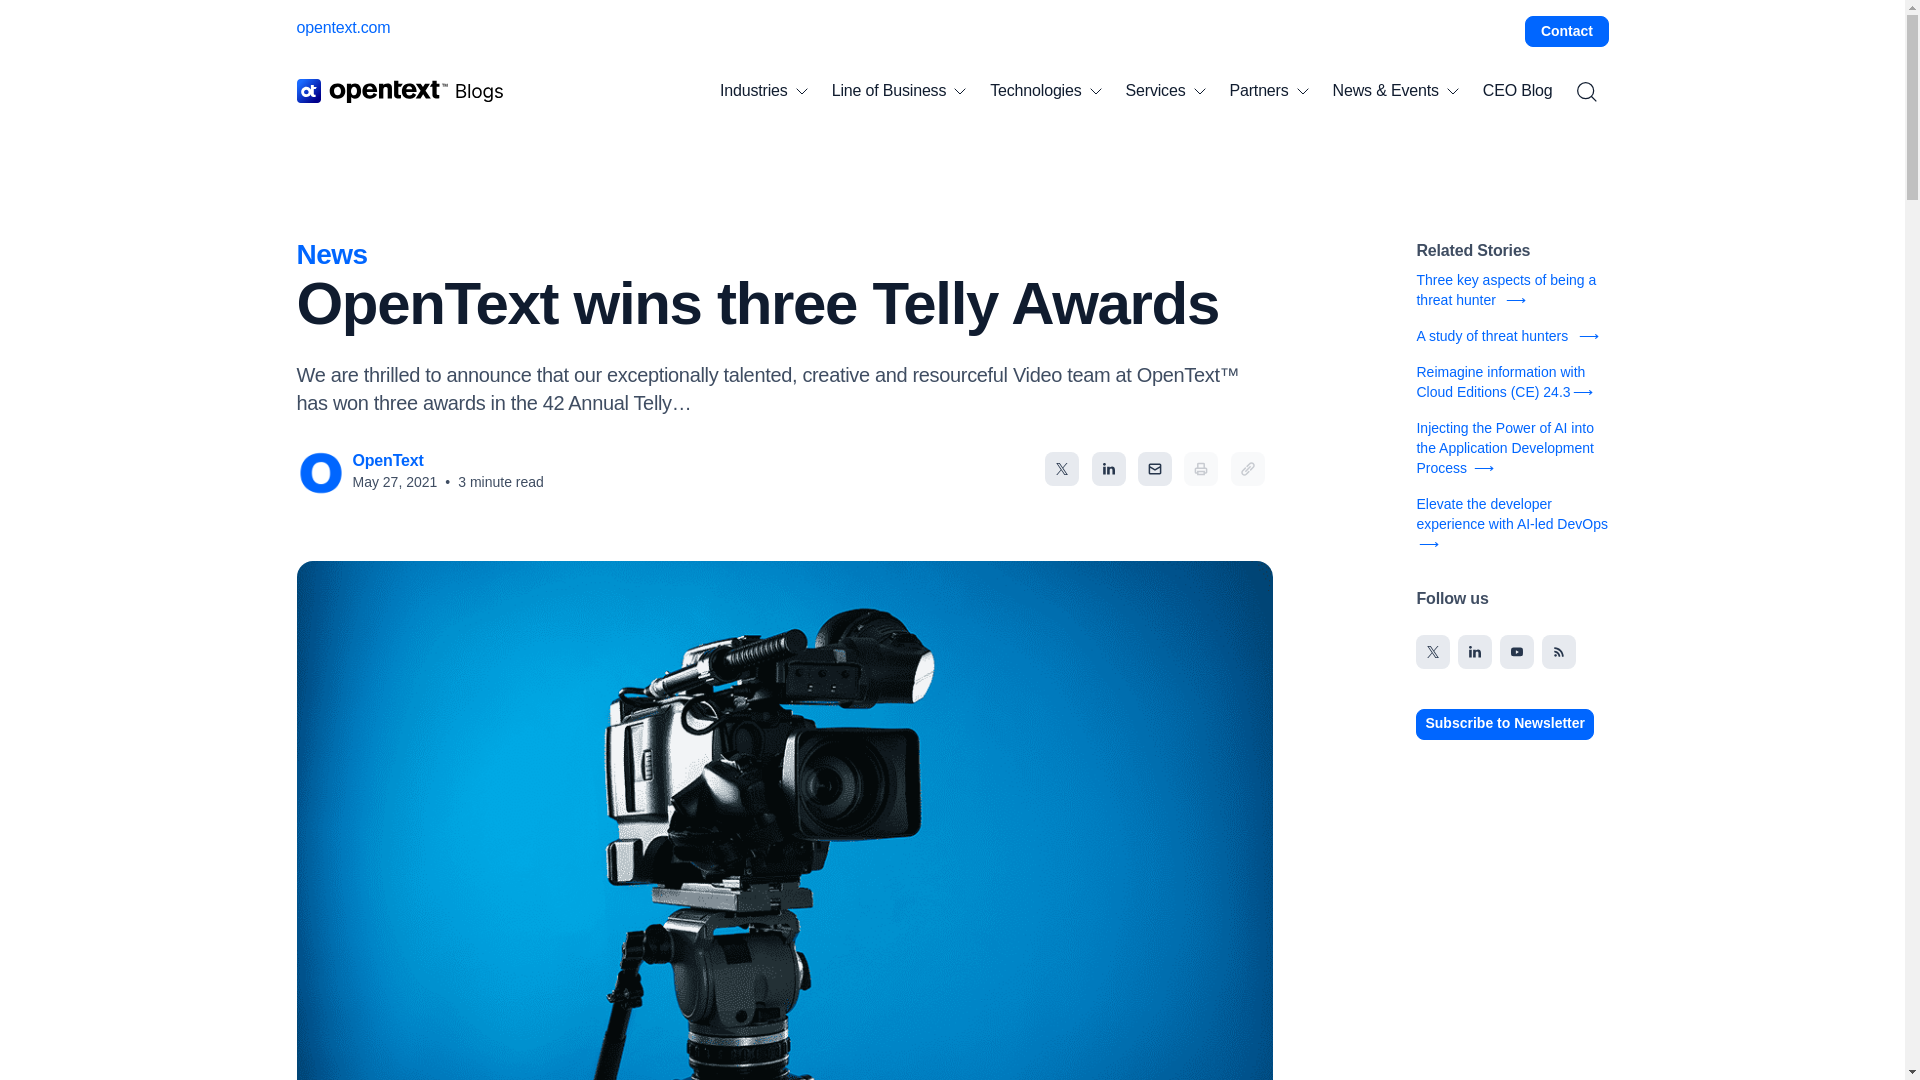 This screenshot has height=1080, width=1920. I want to click on Industries, so click(764, 91).